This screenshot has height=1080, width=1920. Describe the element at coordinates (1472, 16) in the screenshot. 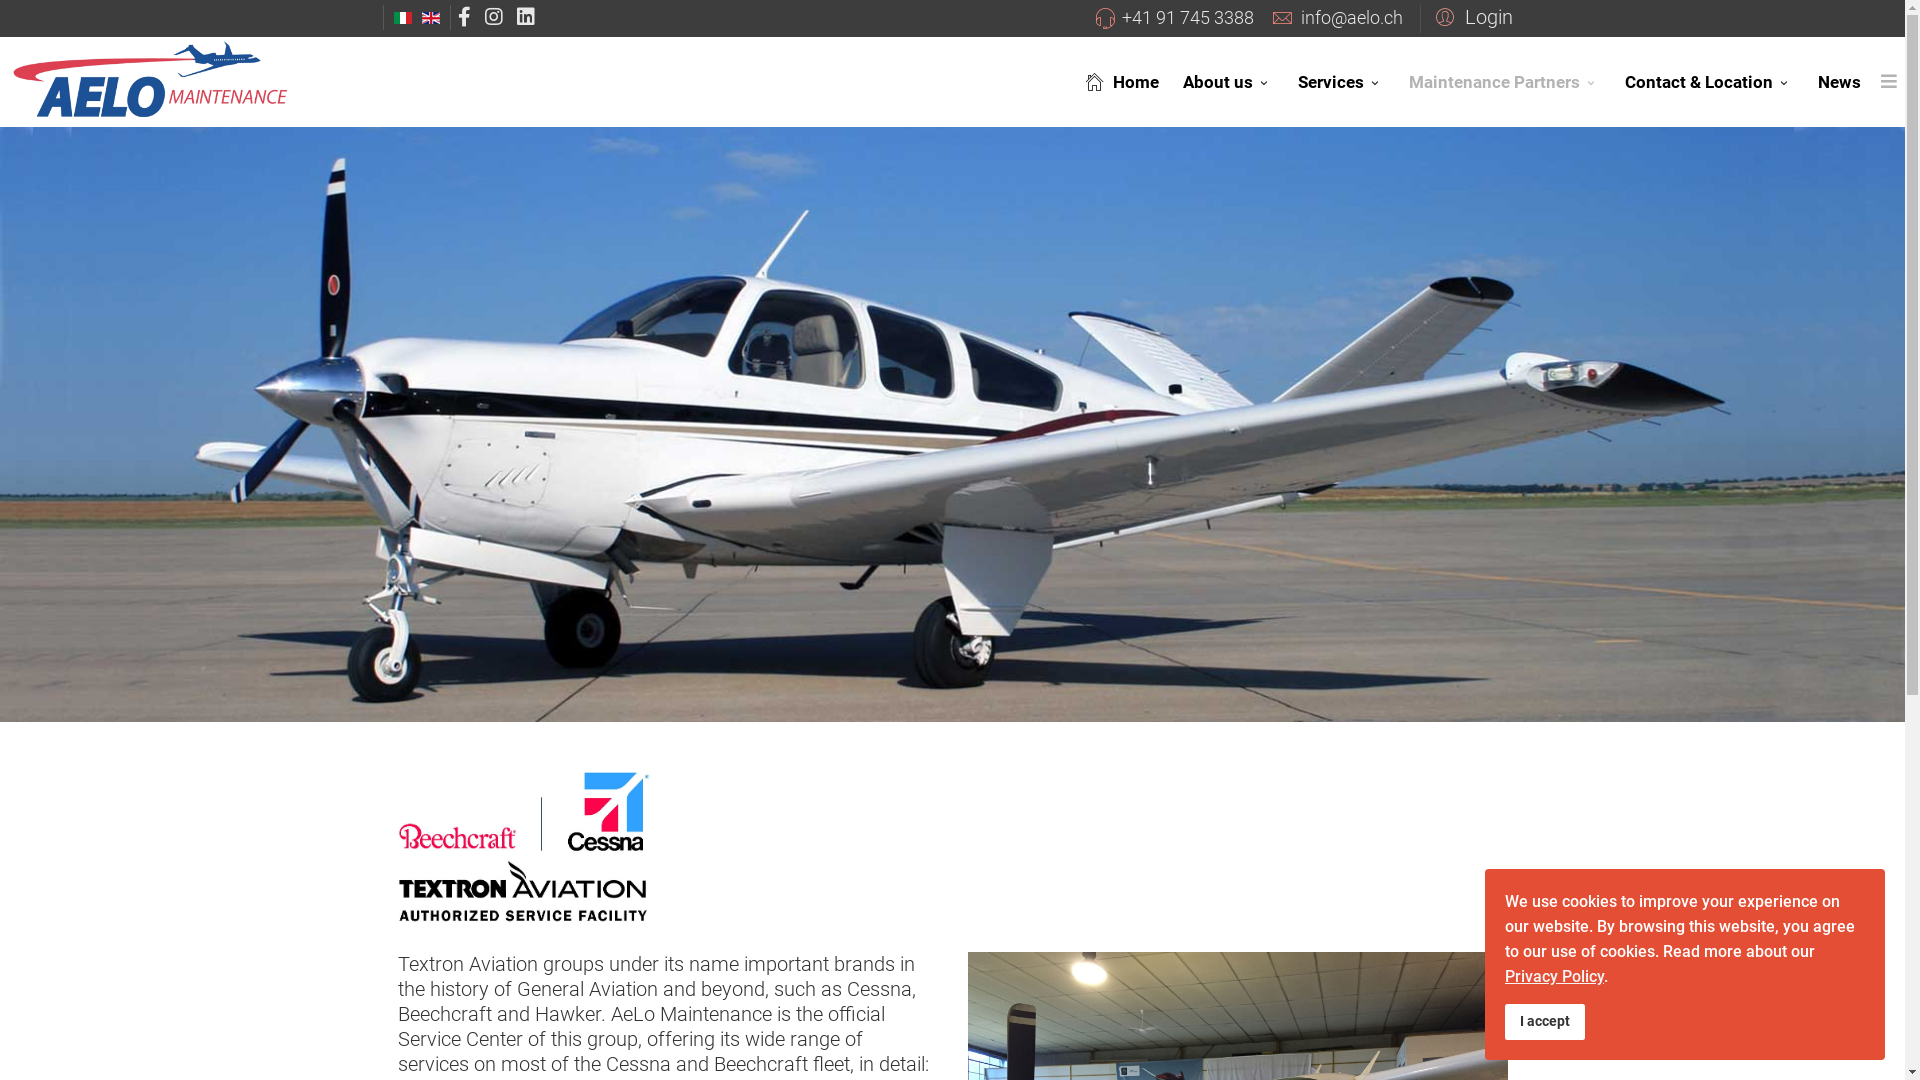

I see `Login` at that location.